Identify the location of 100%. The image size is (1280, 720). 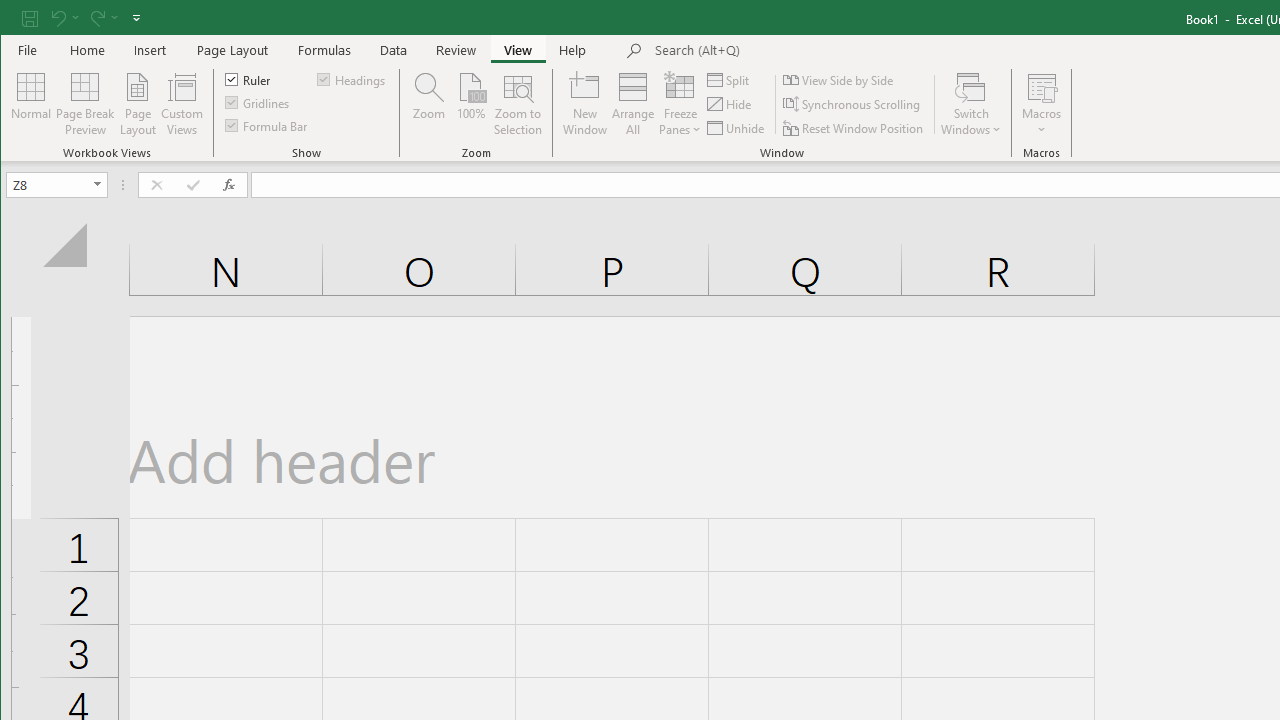
(470, 104).